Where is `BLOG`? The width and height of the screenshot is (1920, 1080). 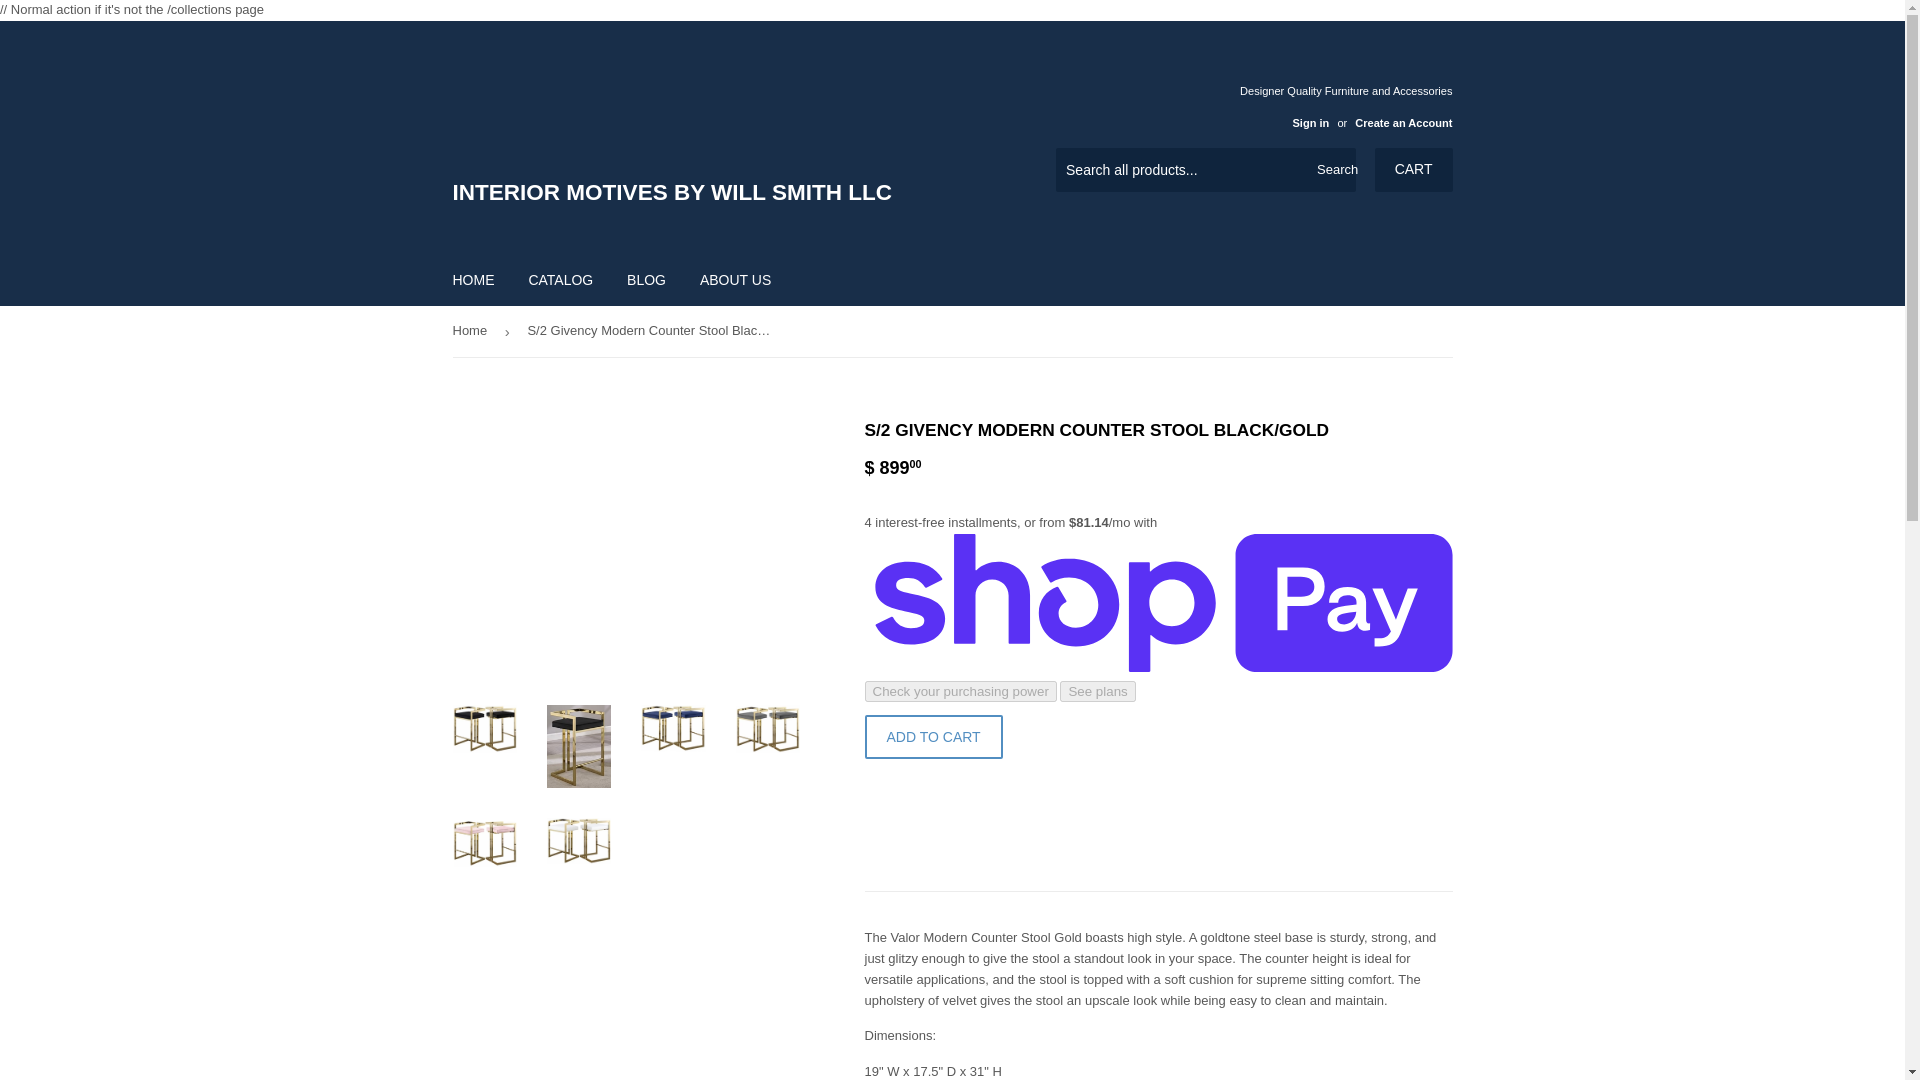 BLOG is located at coordinates (646, 279).